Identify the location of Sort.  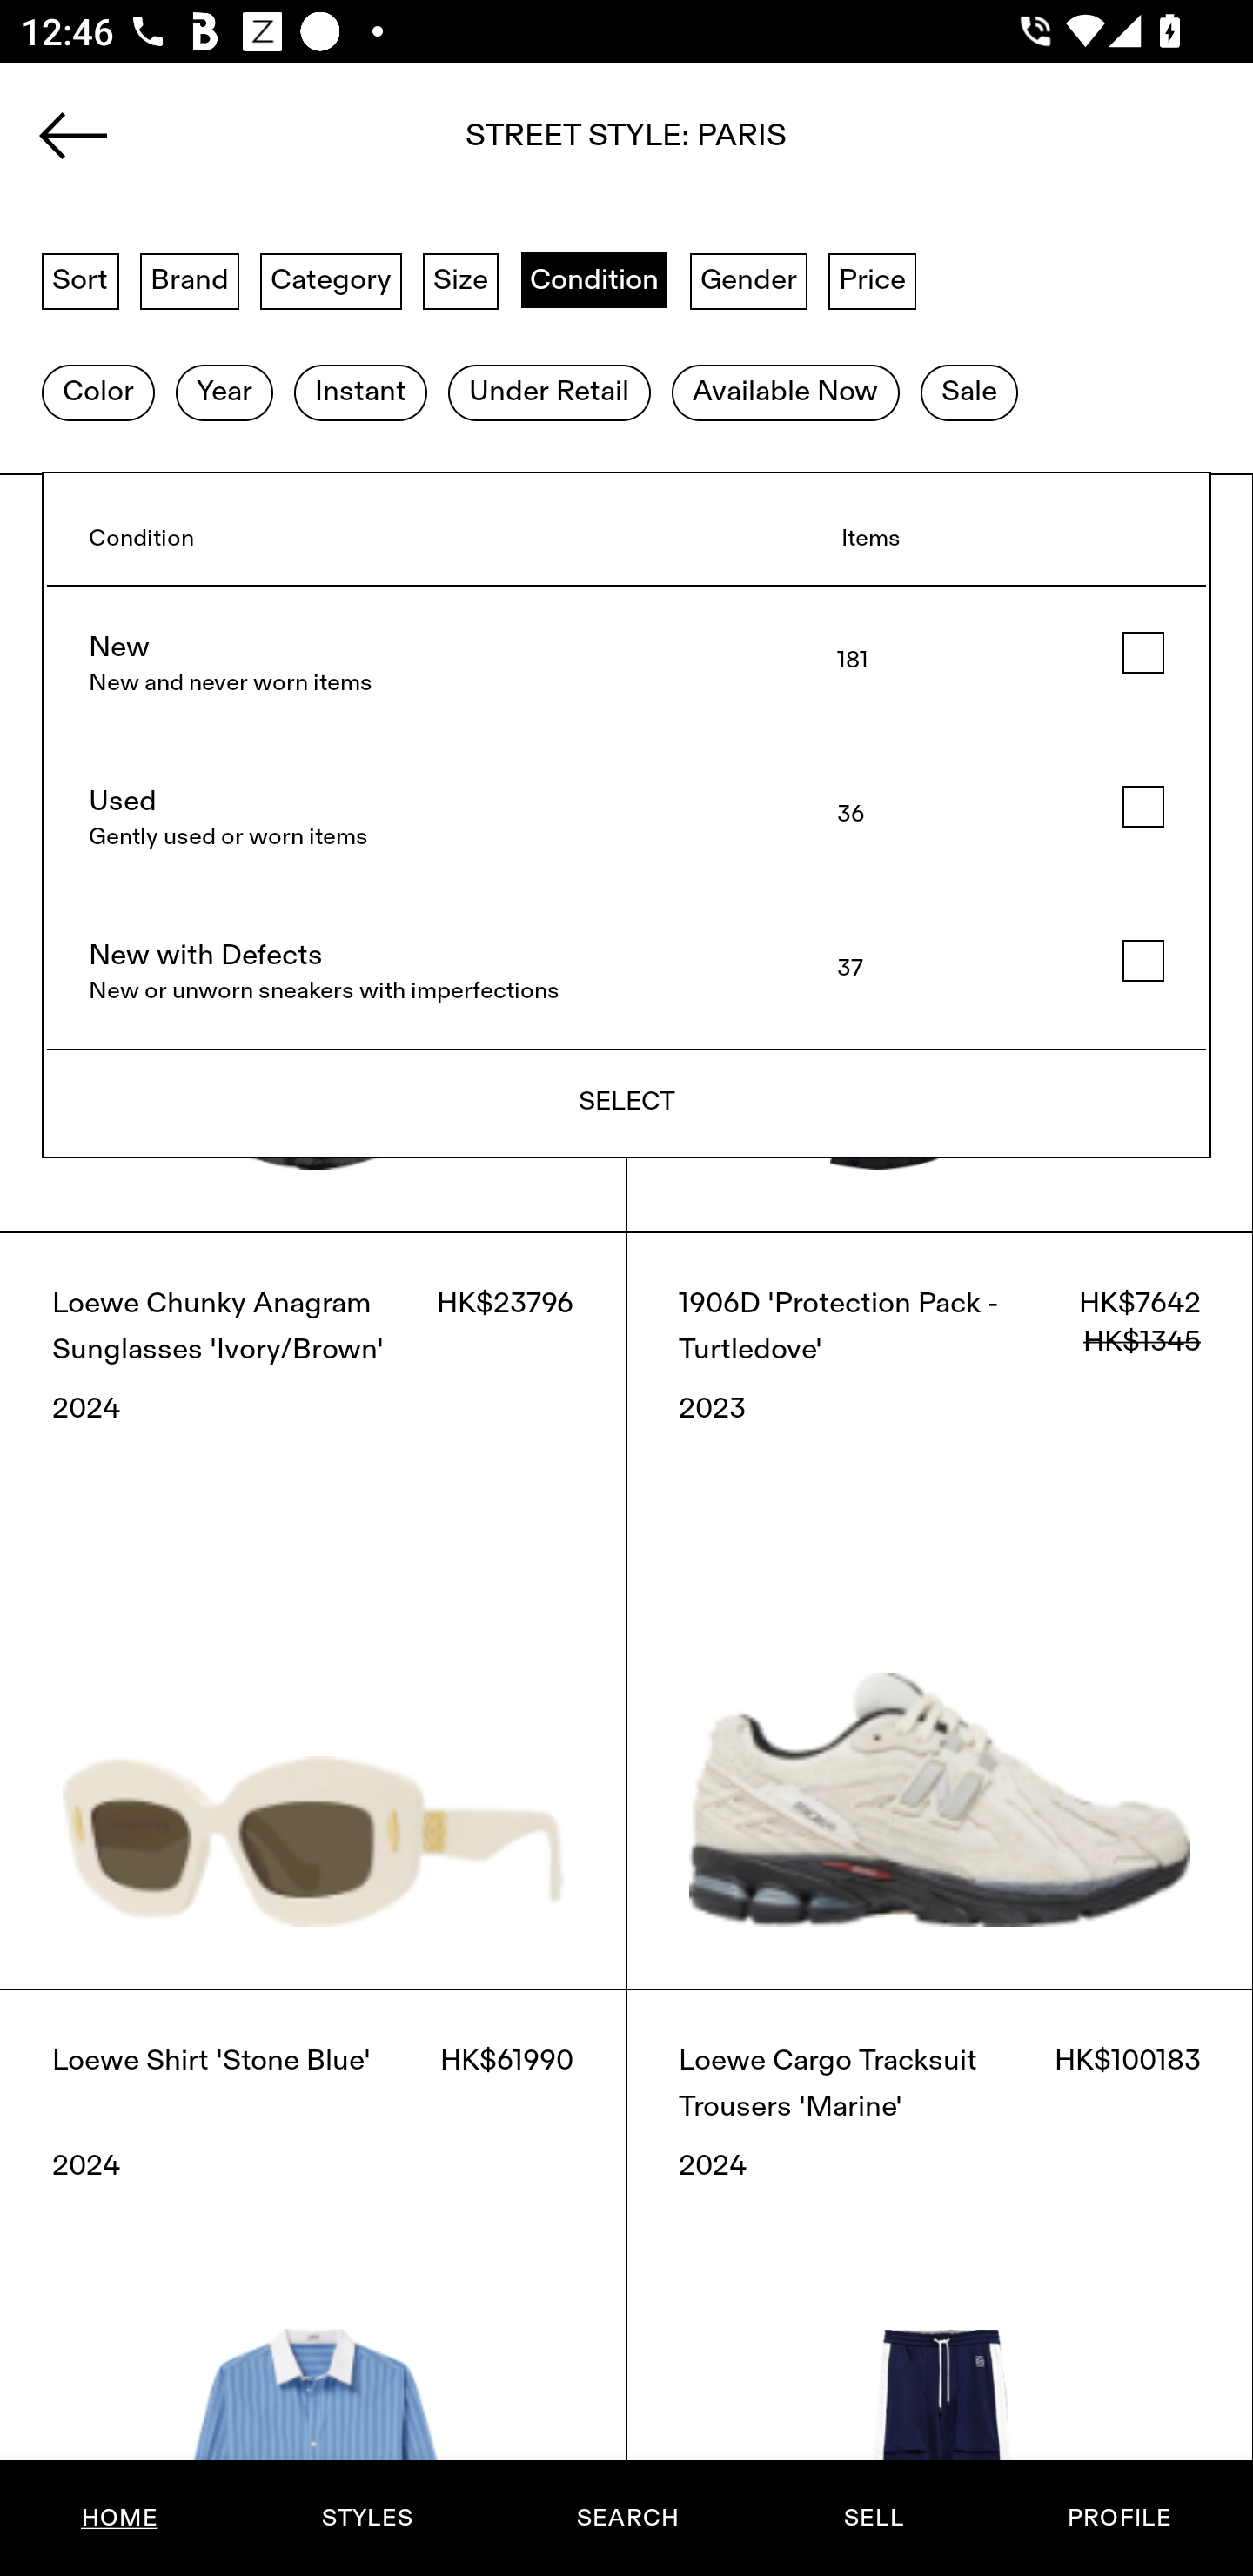
(80, 279).